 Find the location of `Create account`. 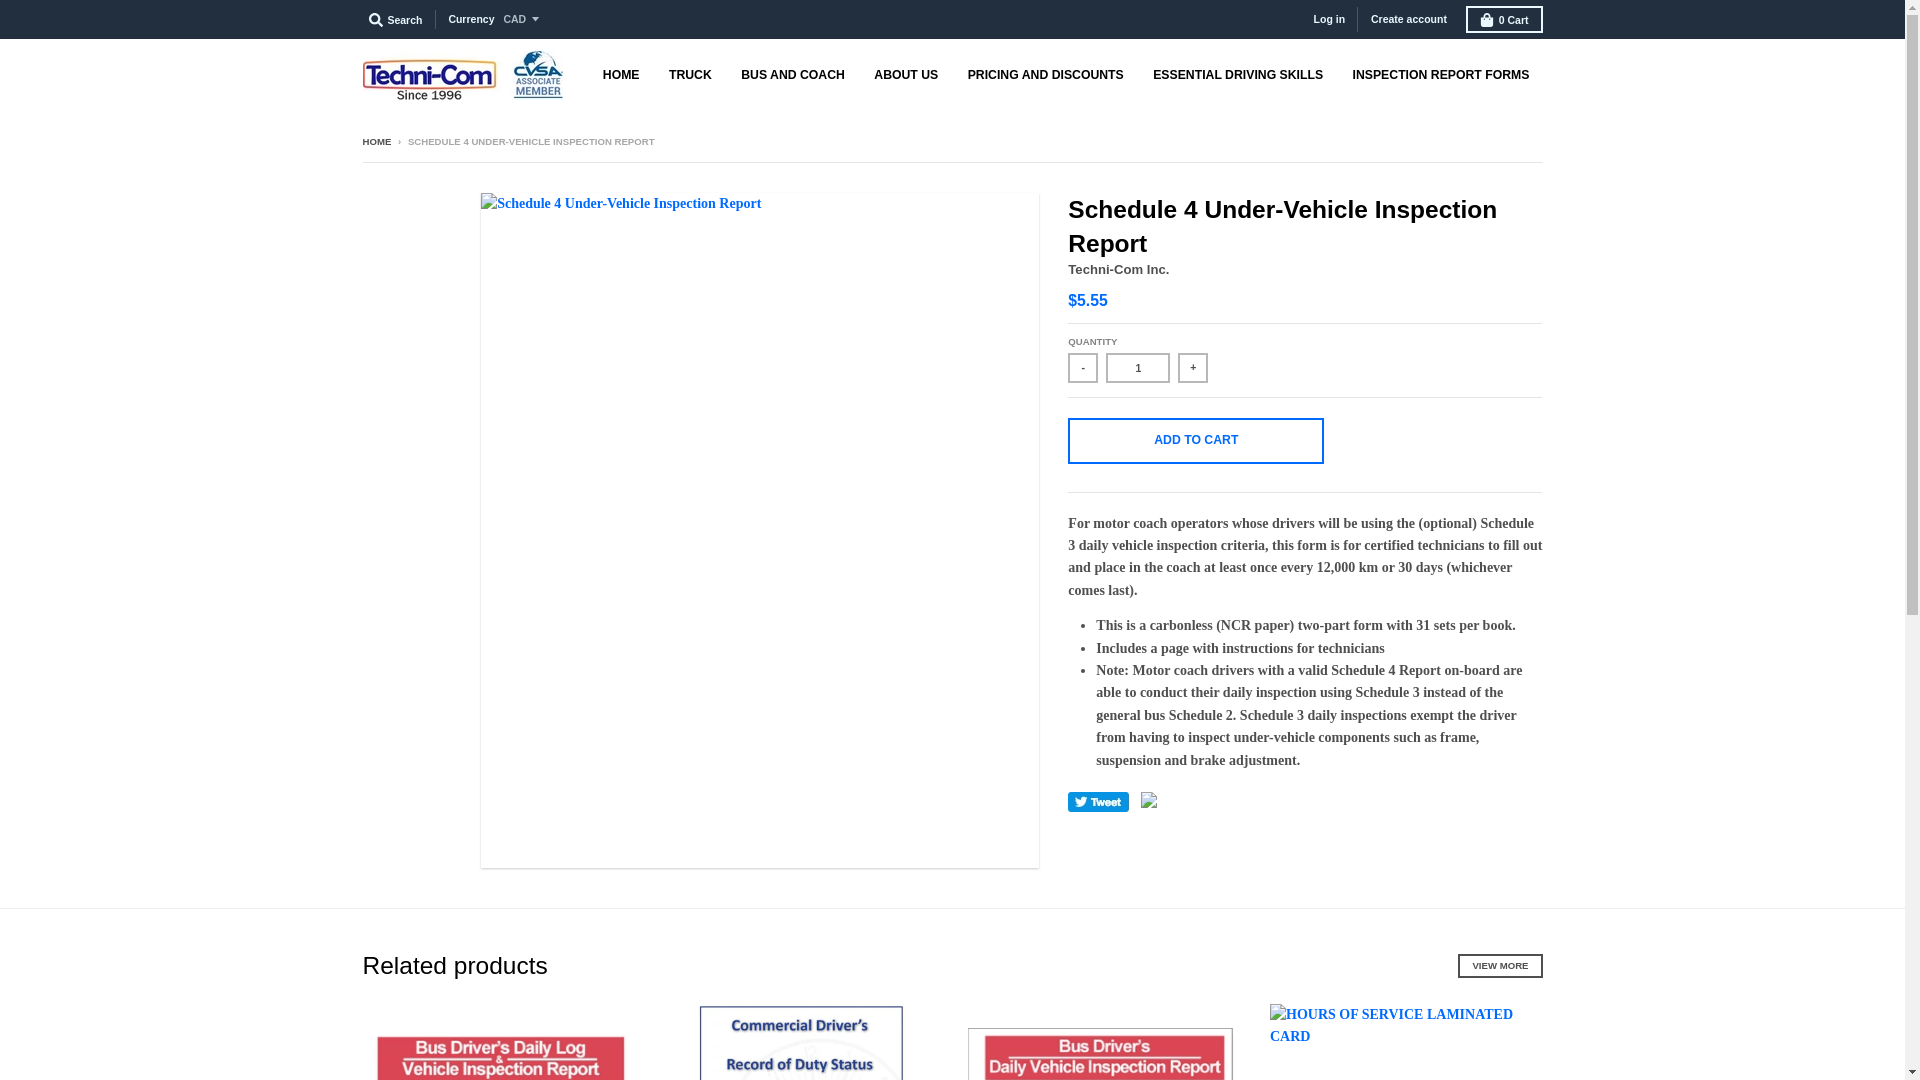

Create account is located at coordinates (1409, 19).